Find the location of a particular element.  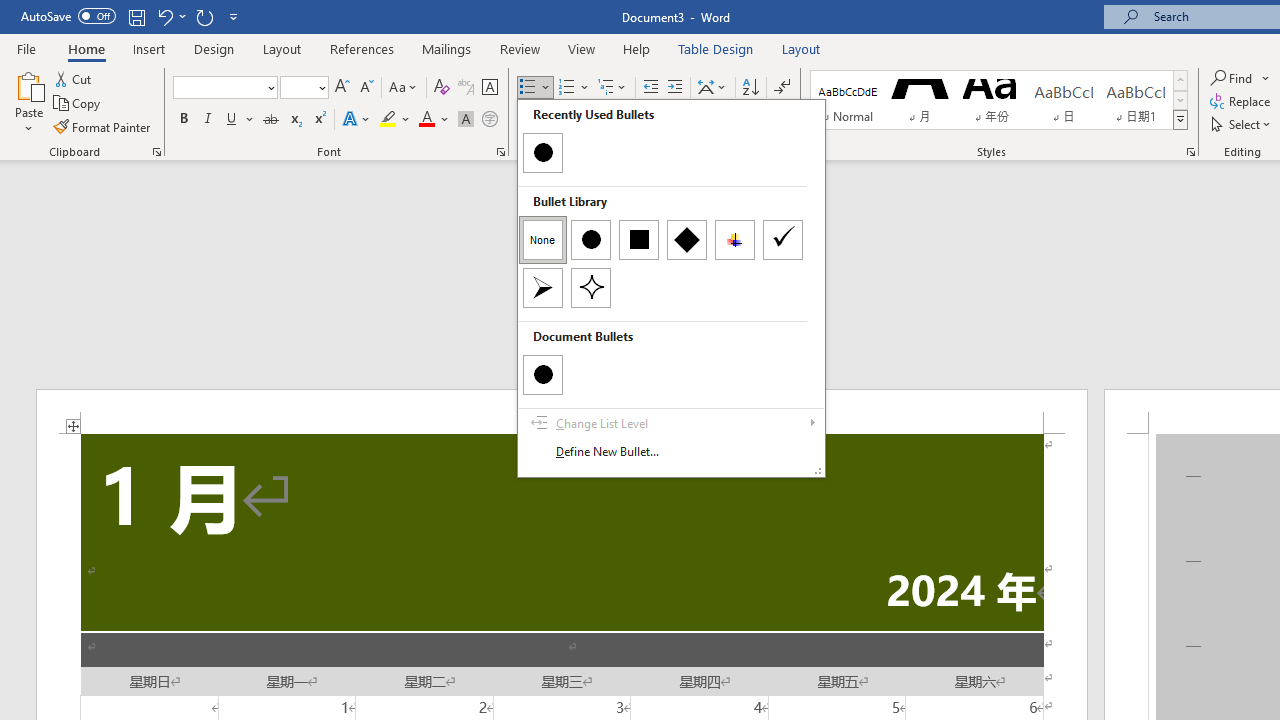

Asian Layout is located at coordinates (712, 88).